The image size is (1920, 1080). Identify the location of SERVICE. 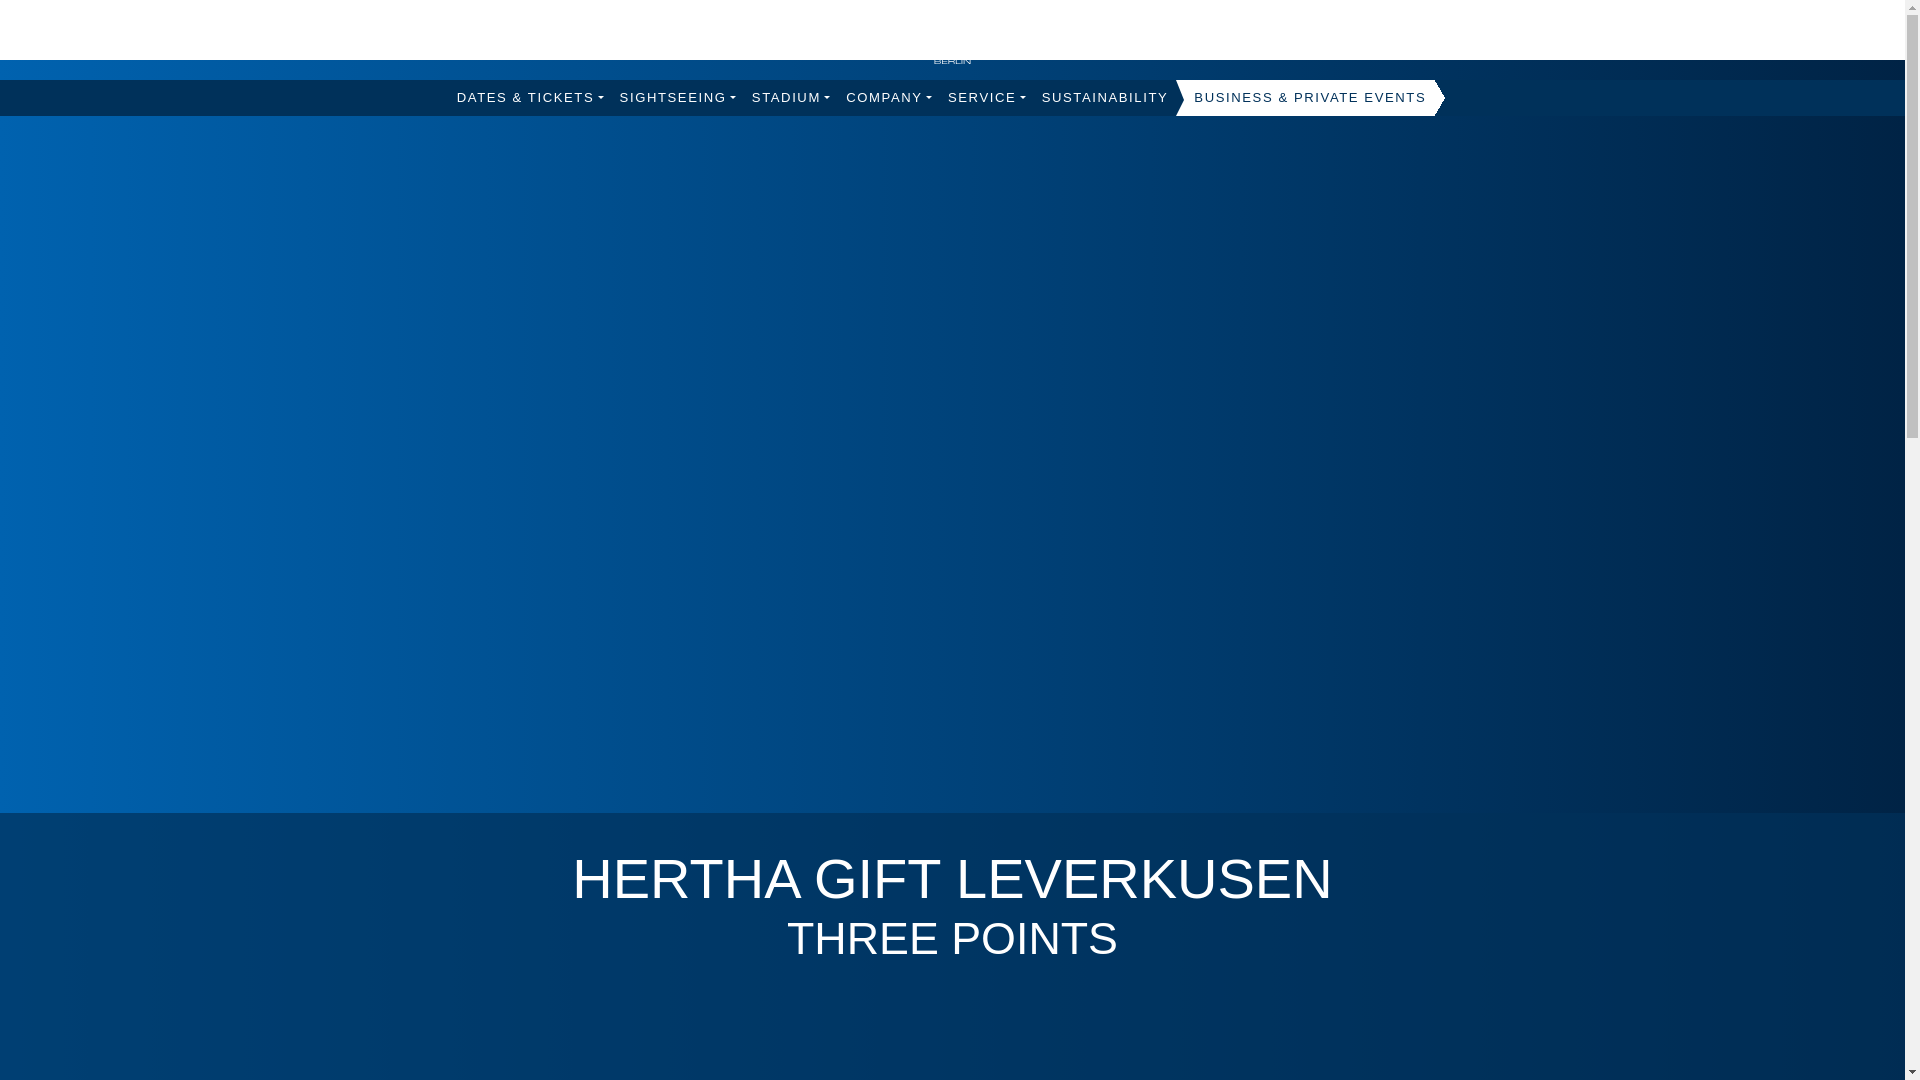
(987, 97).